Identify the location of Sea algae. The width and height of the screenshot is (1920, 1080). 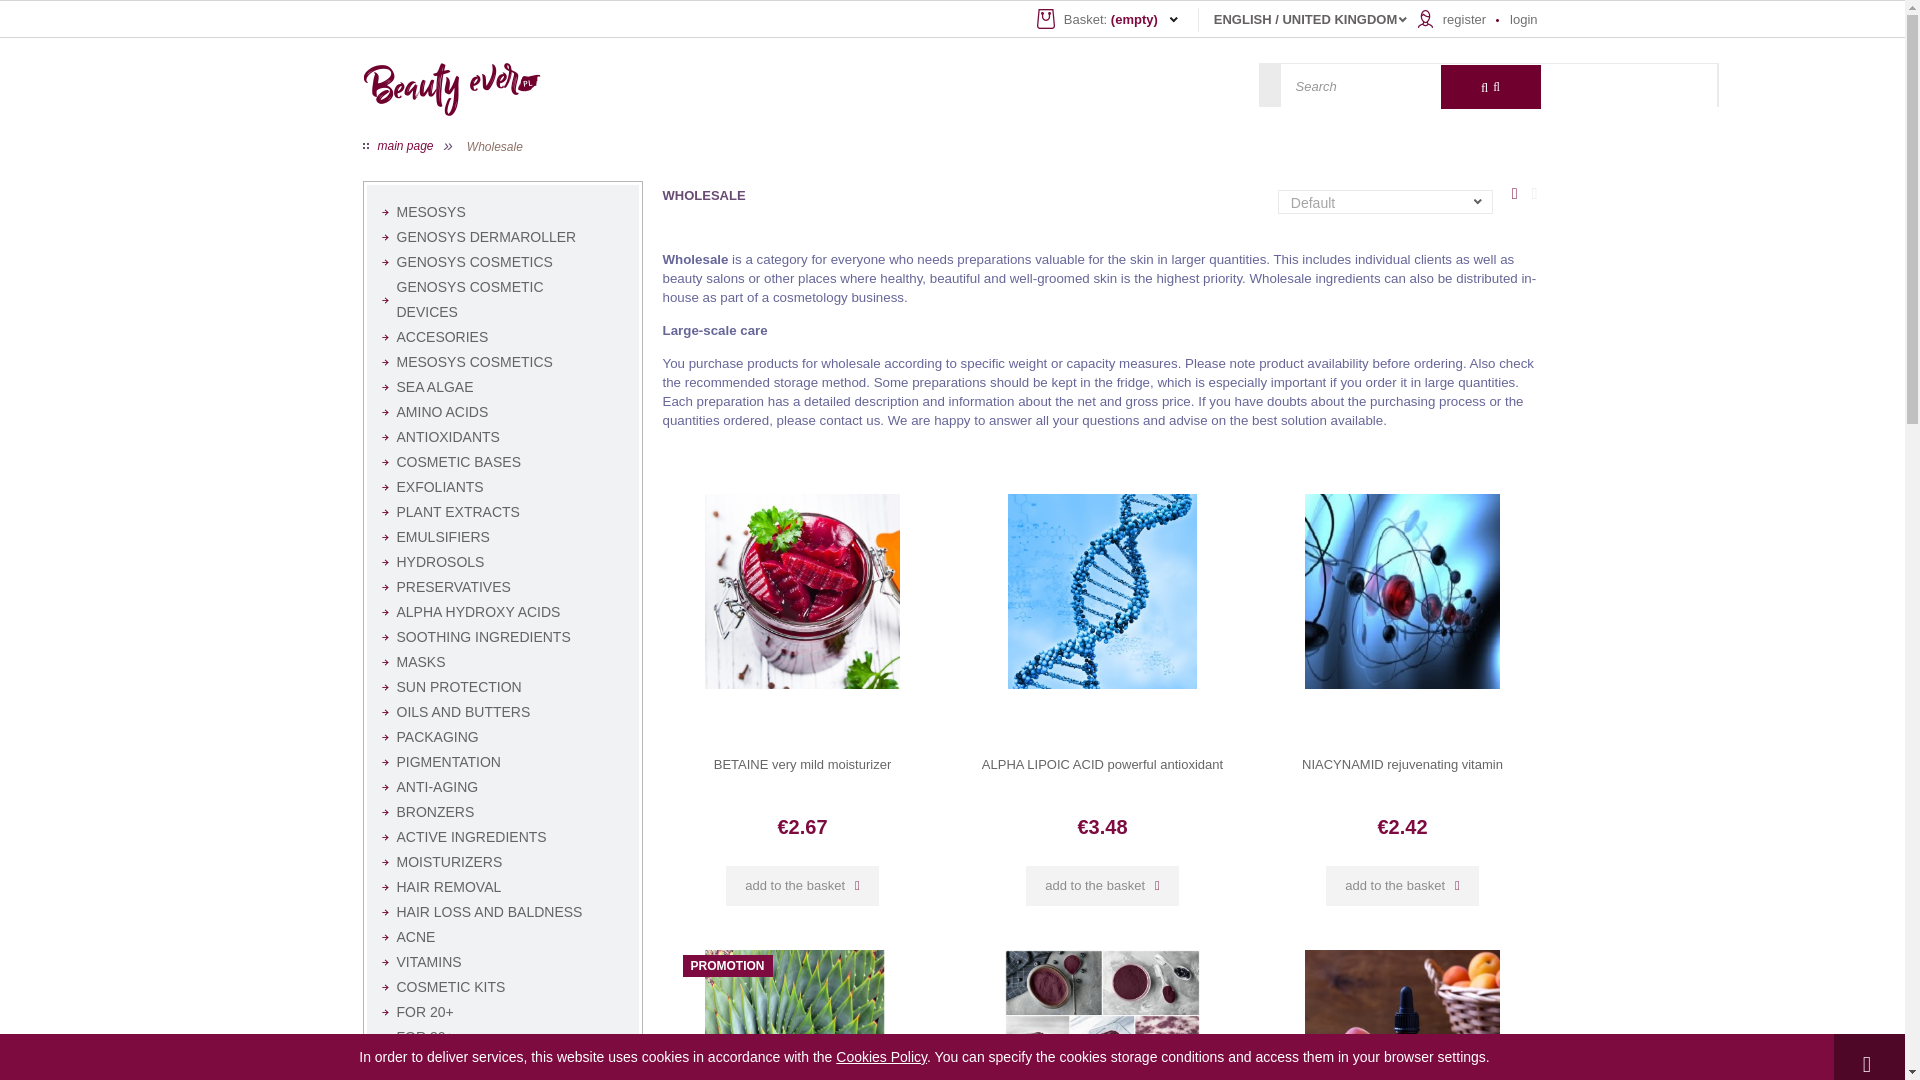
(503, 386).